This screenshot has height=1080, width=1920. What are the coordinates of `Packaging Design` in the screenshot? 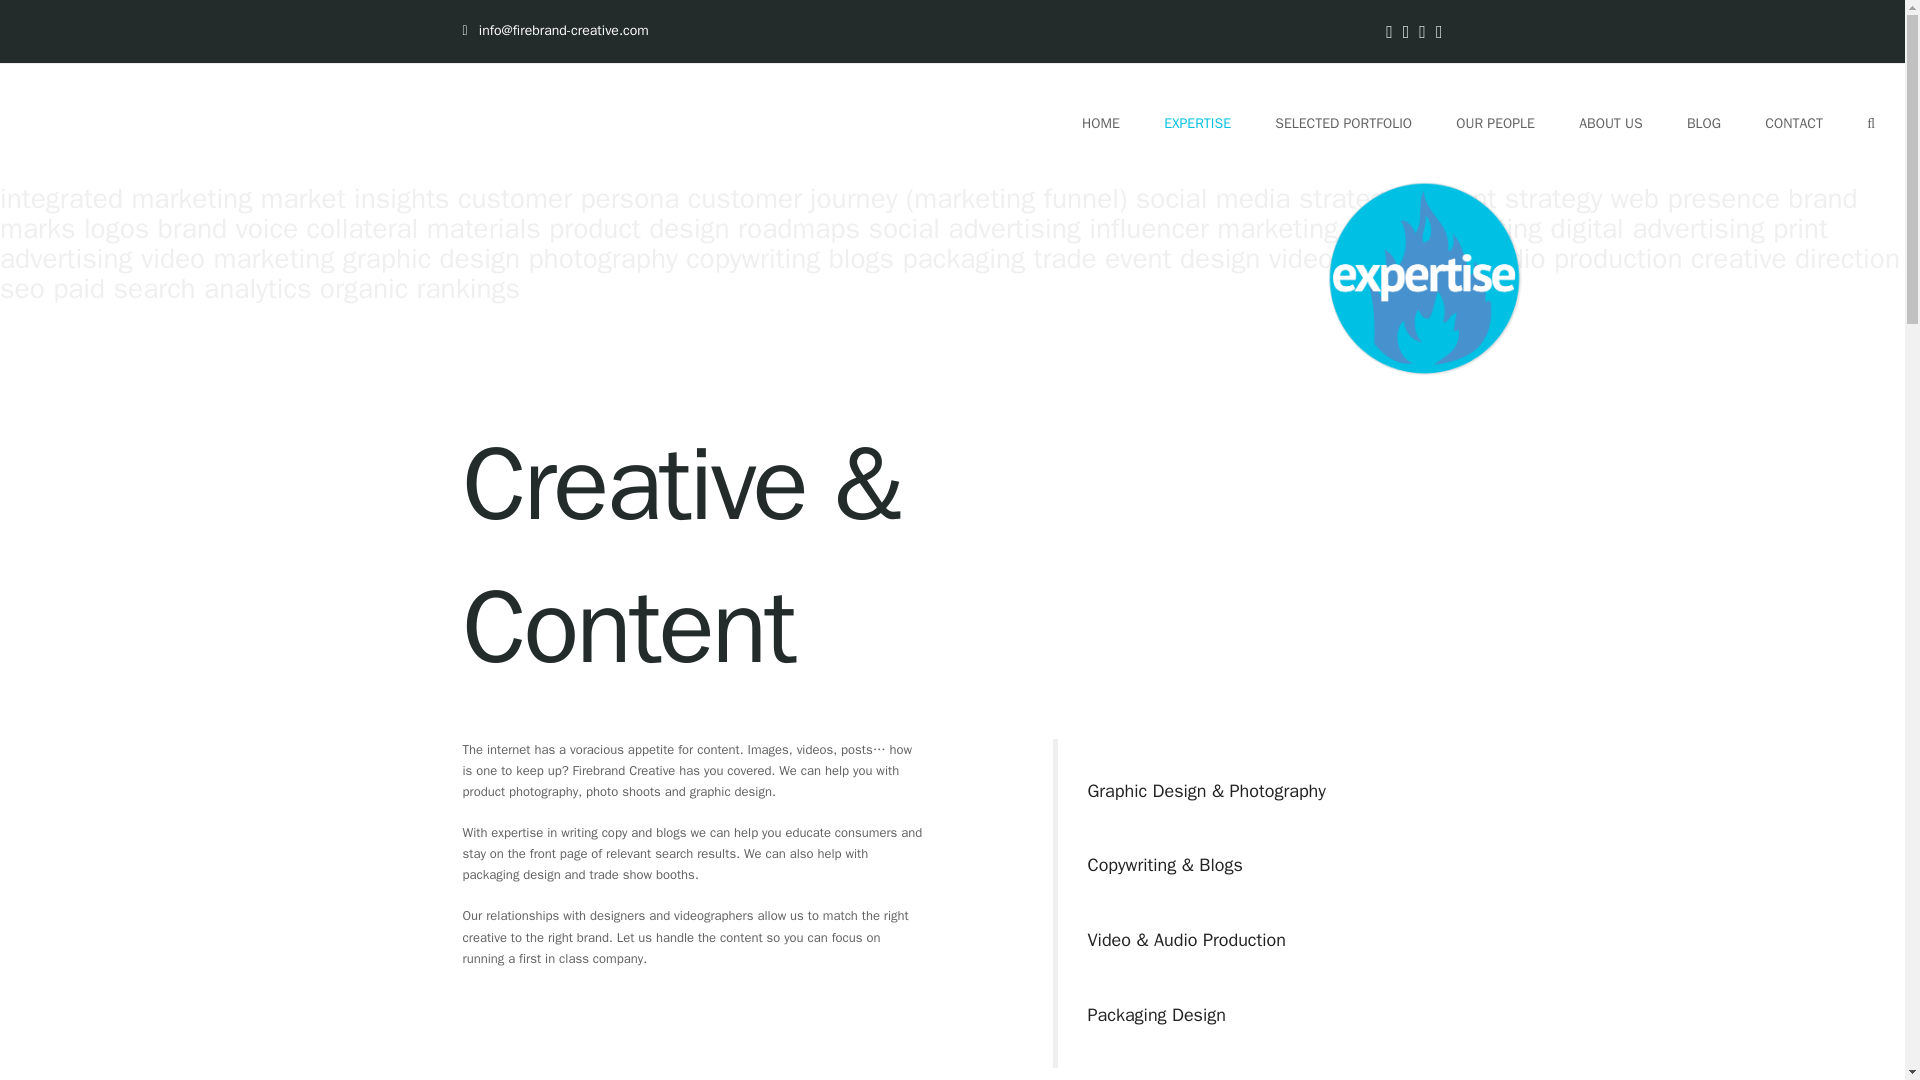 It's located at (1157, 1015).